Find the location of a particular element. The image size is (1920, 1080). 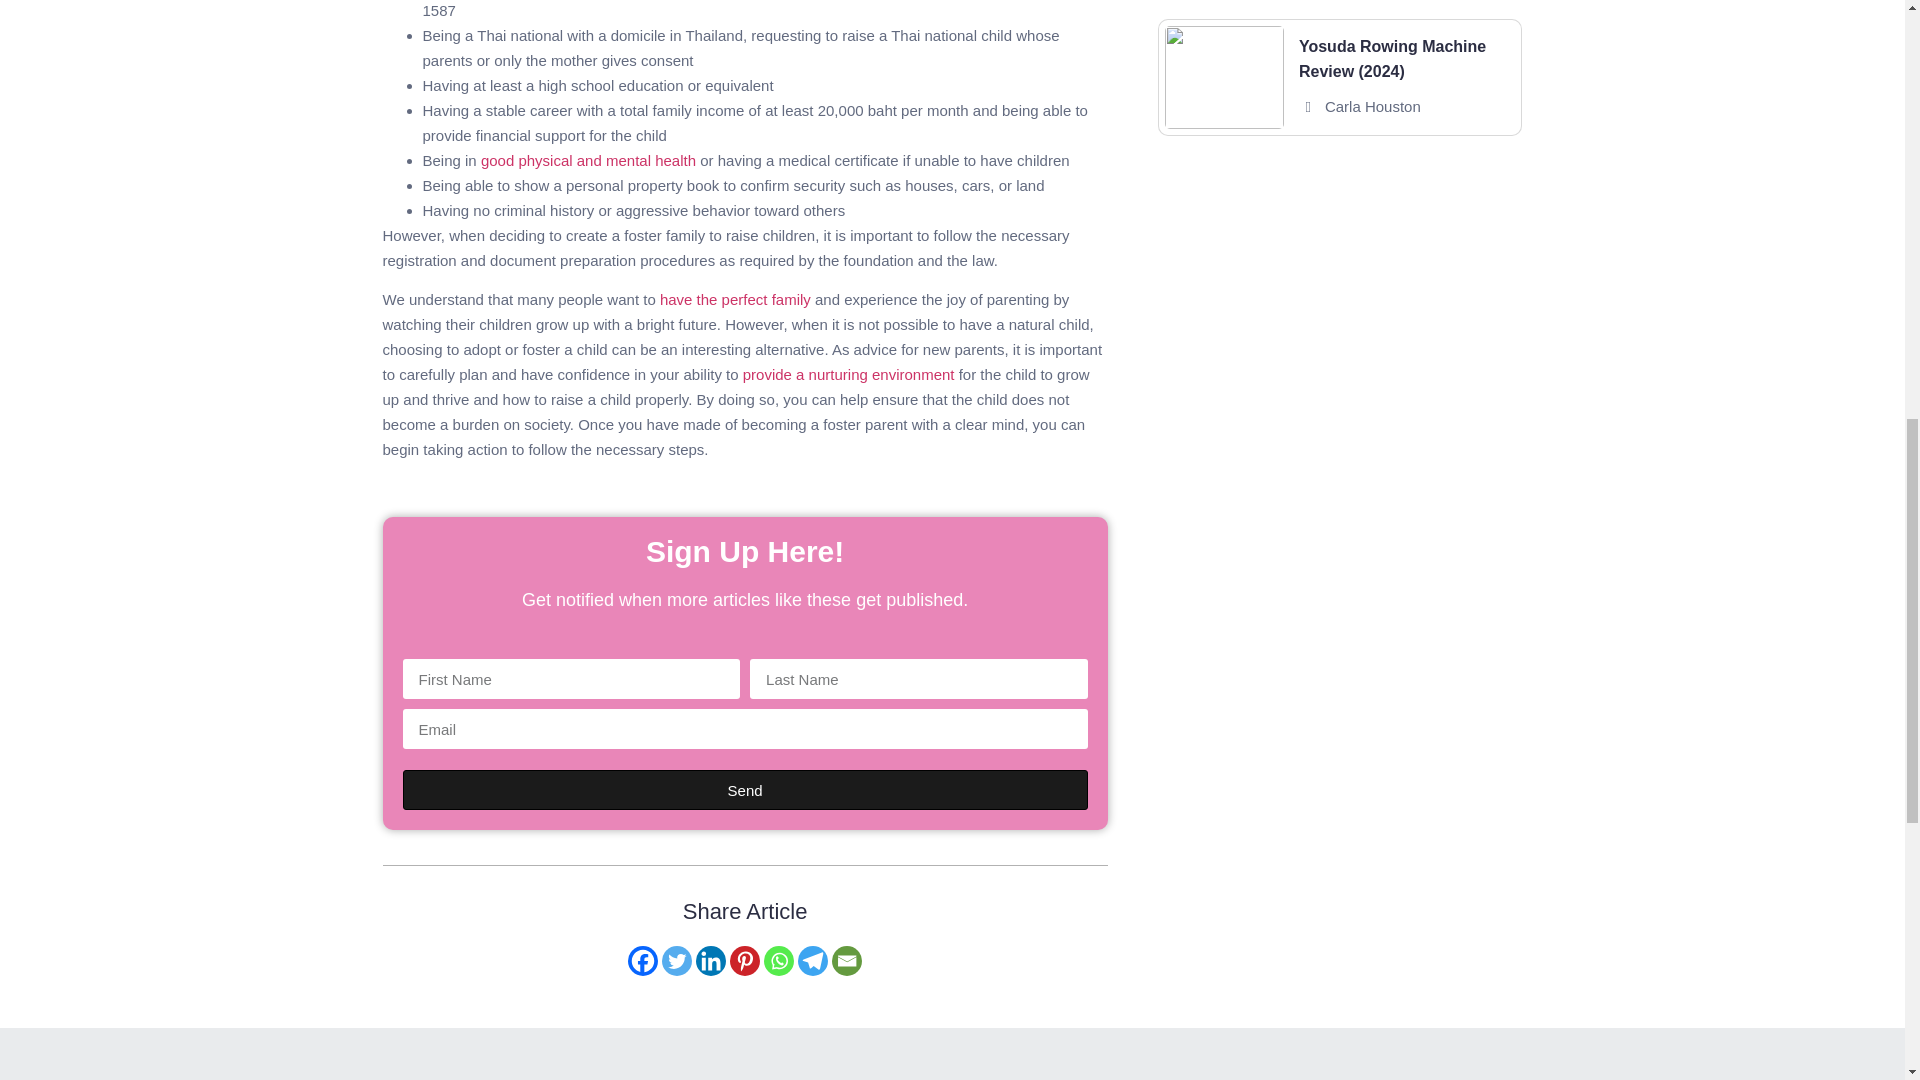

Posts by Carla Houston is located at coordinates (1372, 106).